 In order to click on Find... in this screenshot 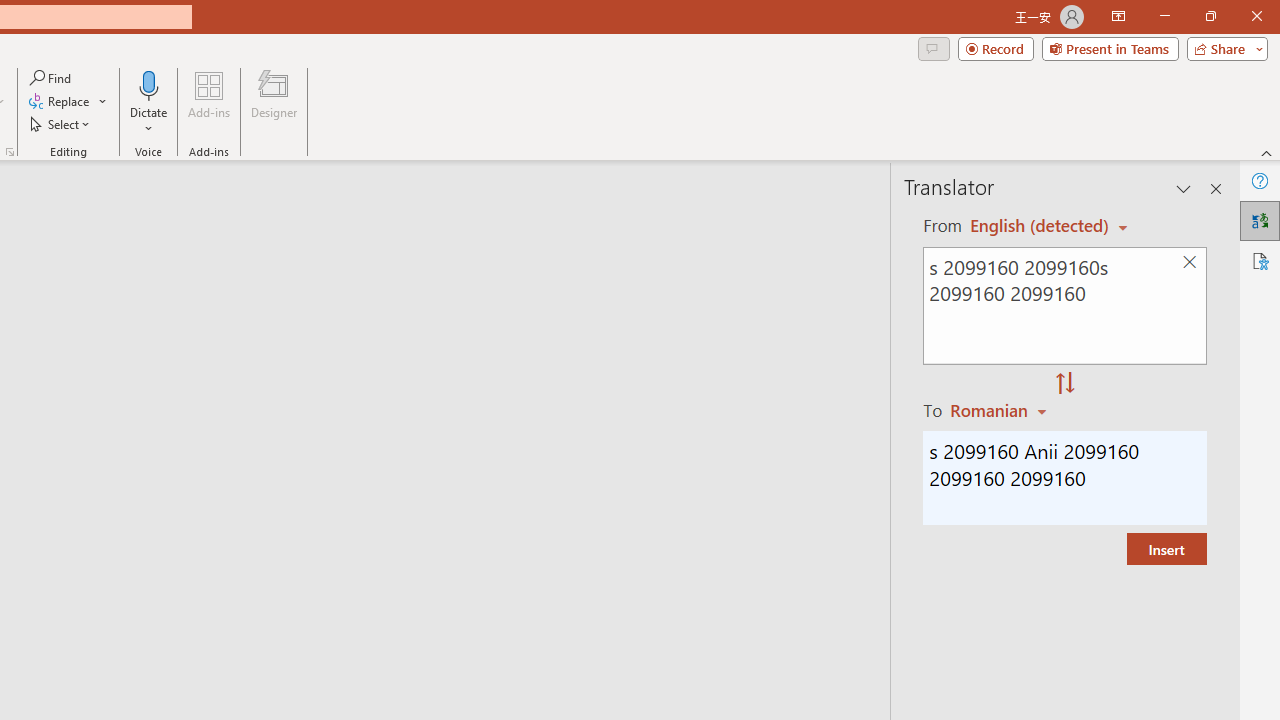, I will do `click(52, 78)`.